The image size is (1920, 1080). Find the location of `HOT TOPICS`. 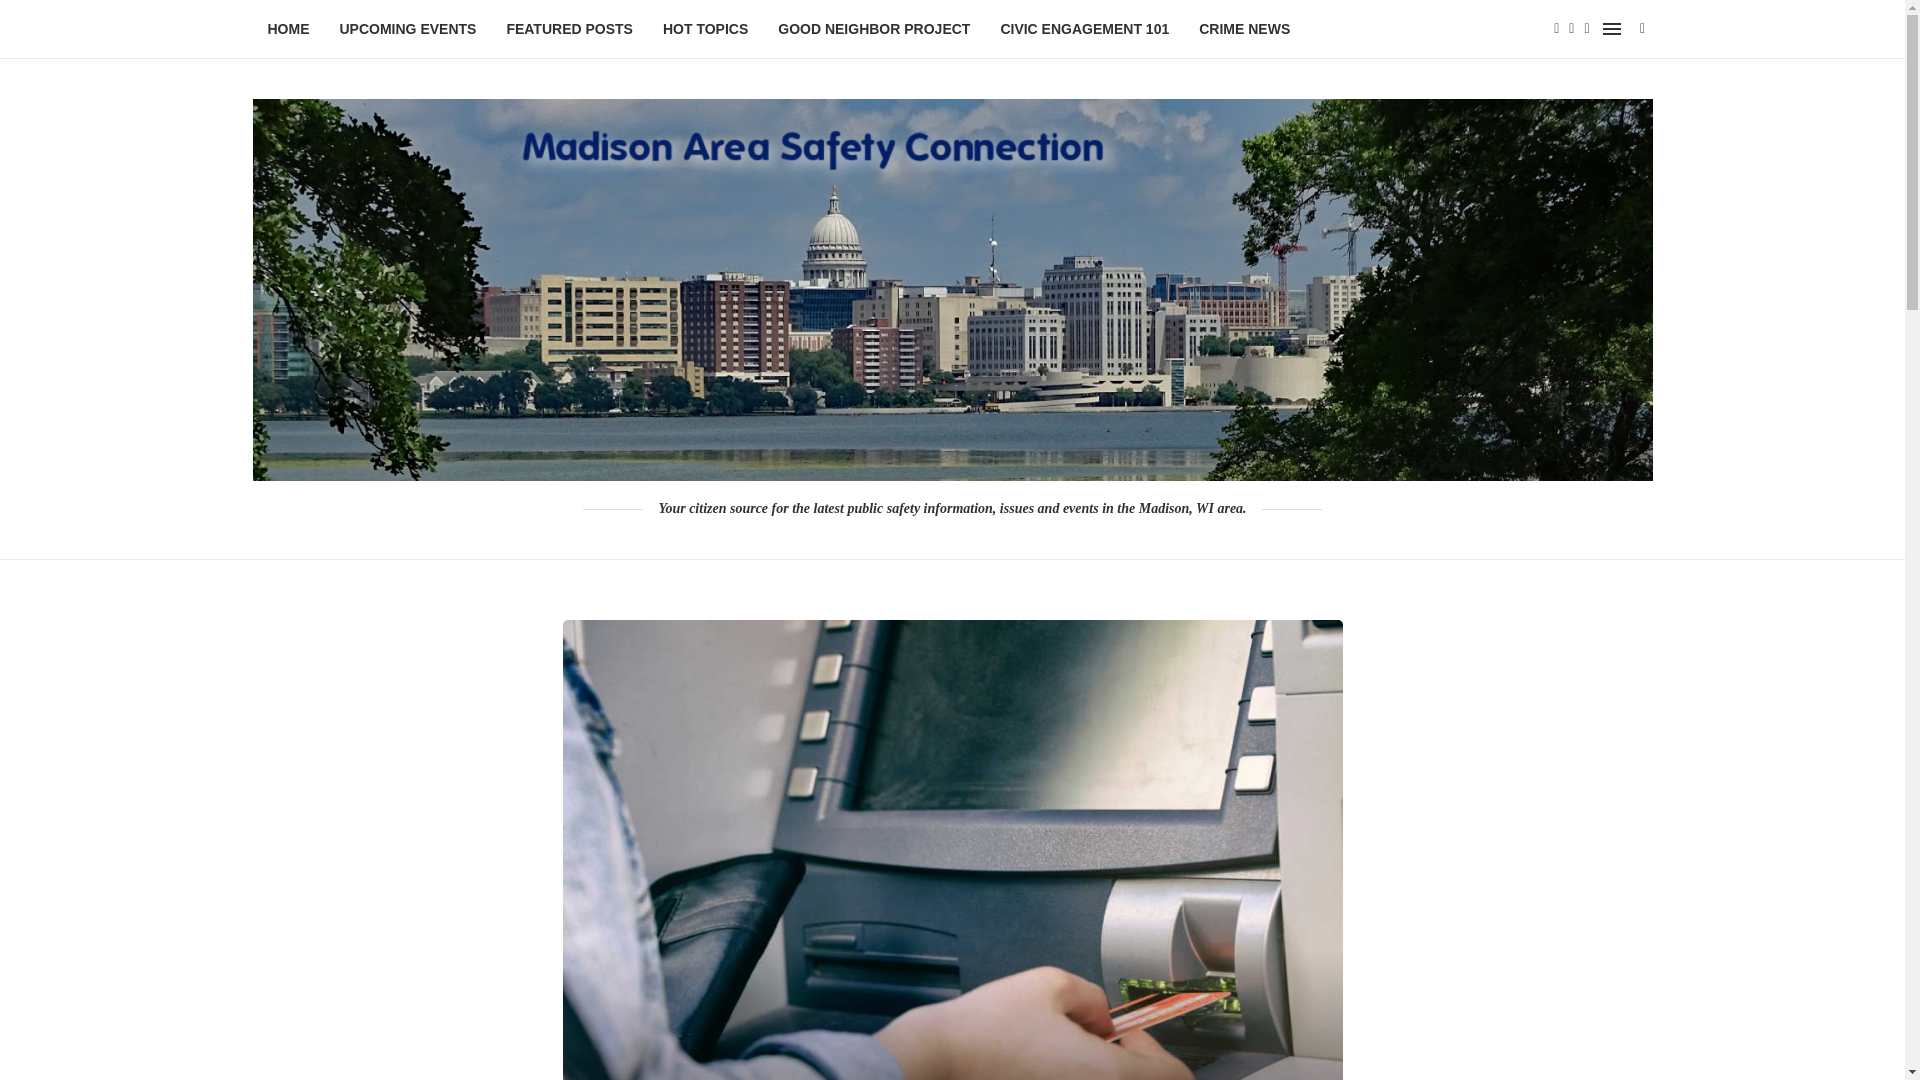

HOT TOPICS is located at coordinates (705, 30).